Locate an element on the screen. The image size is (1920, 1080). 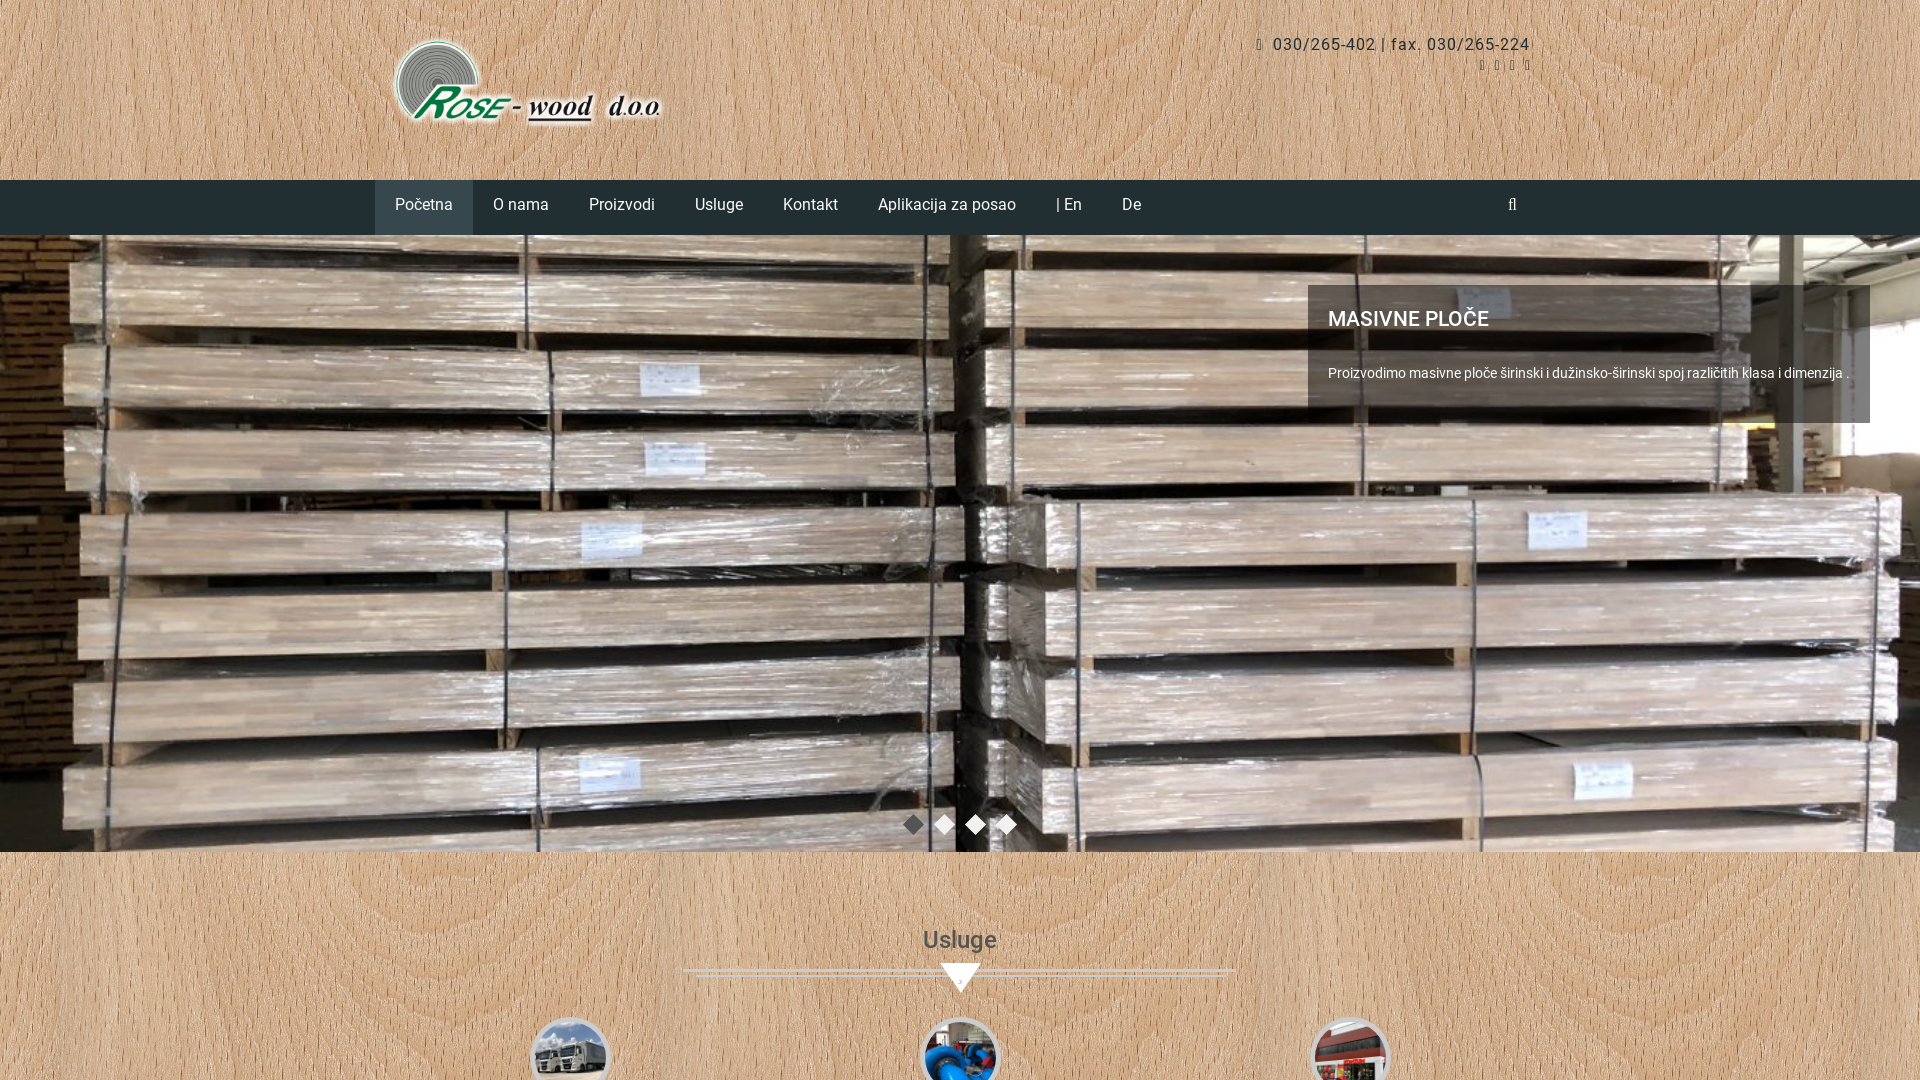
Usluge is located at coordinates (719, 208).